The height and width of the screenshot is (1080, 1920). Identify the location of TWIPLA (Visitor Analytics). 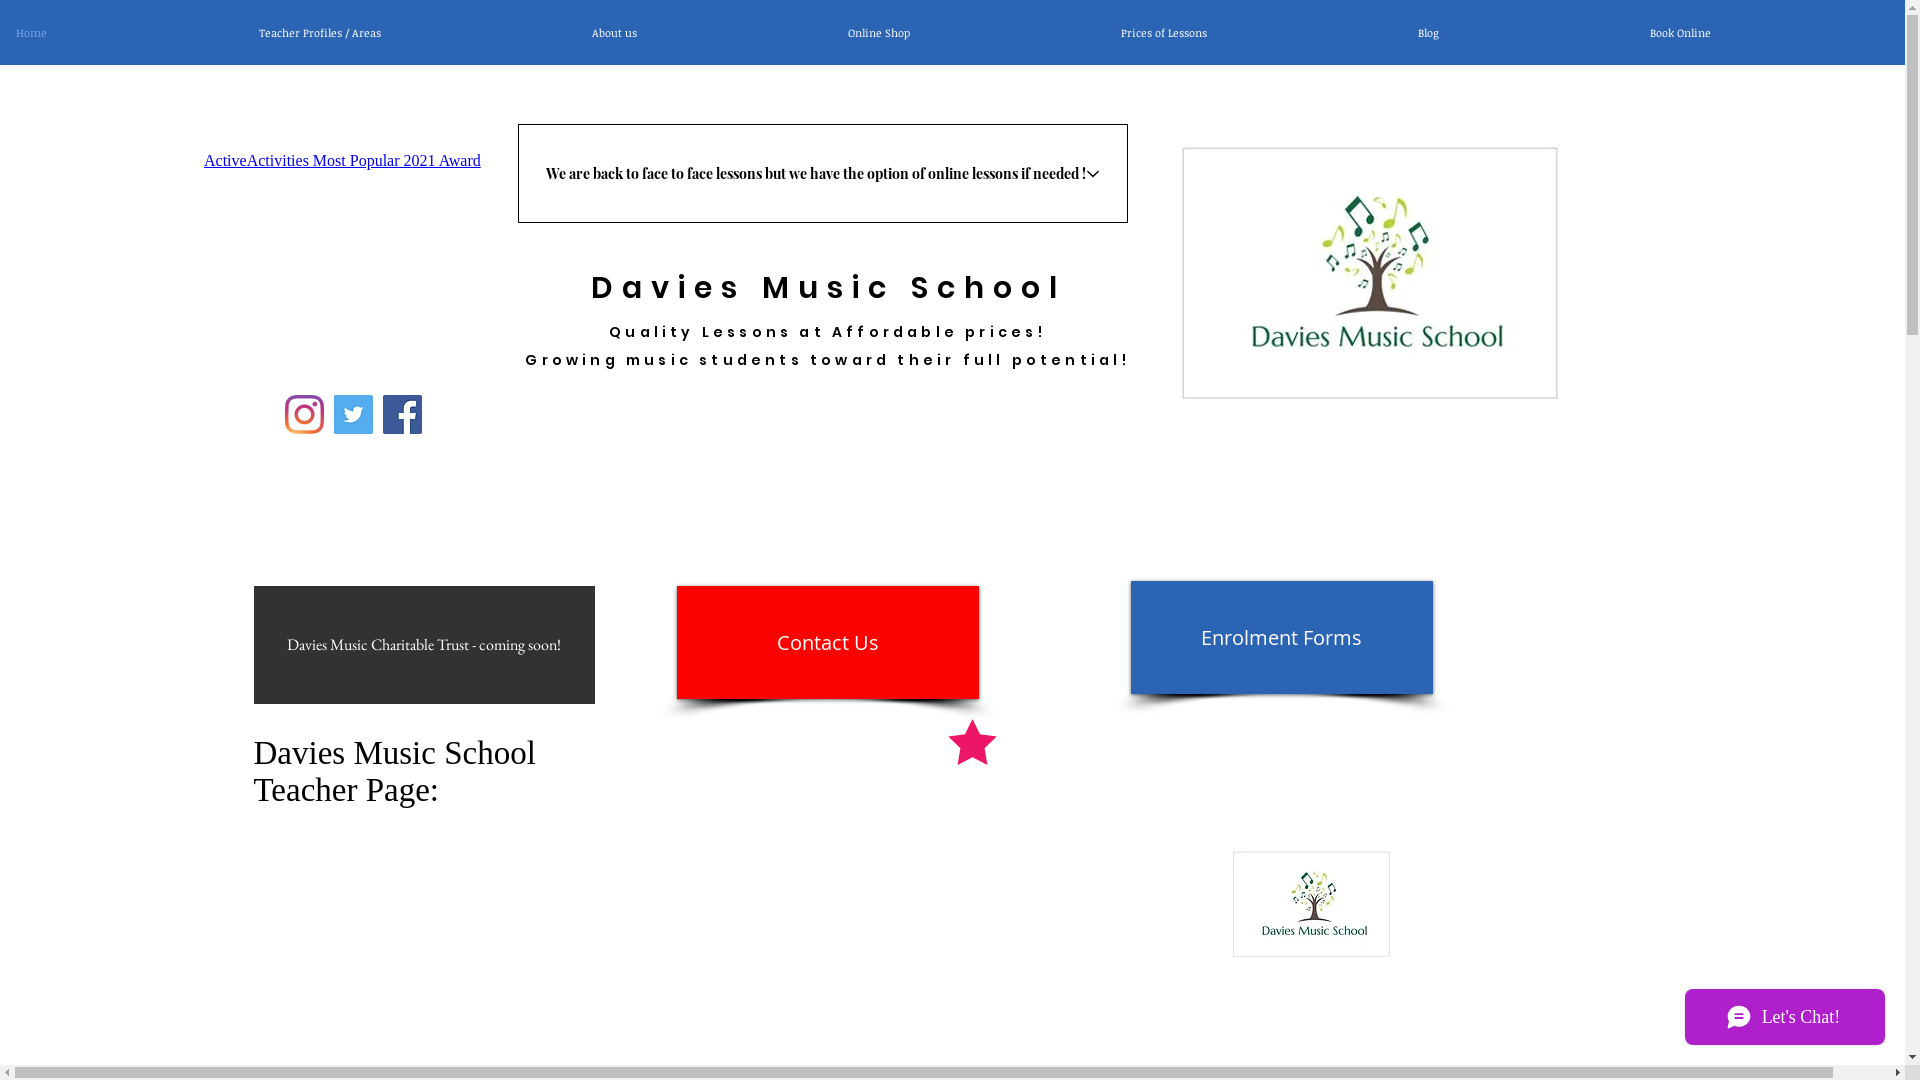
(1902, 6).